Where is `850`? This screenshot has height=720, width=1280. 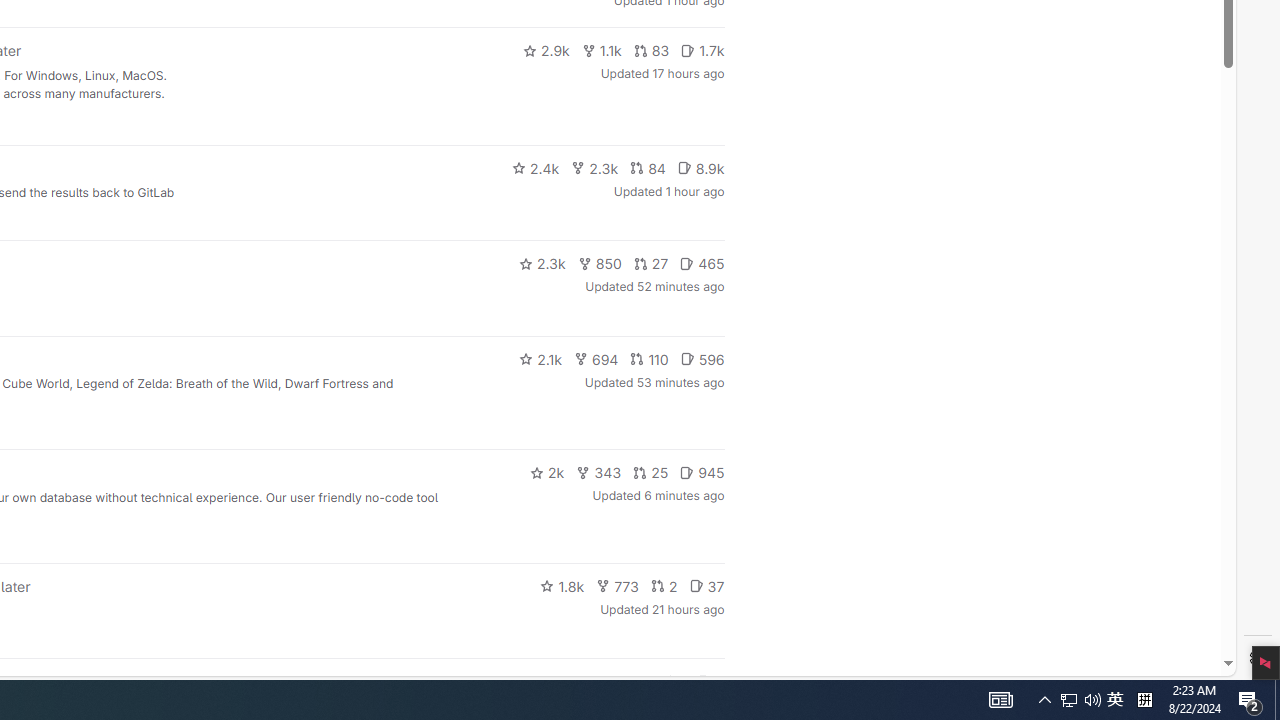
850 is located at coordinates (600, 264).